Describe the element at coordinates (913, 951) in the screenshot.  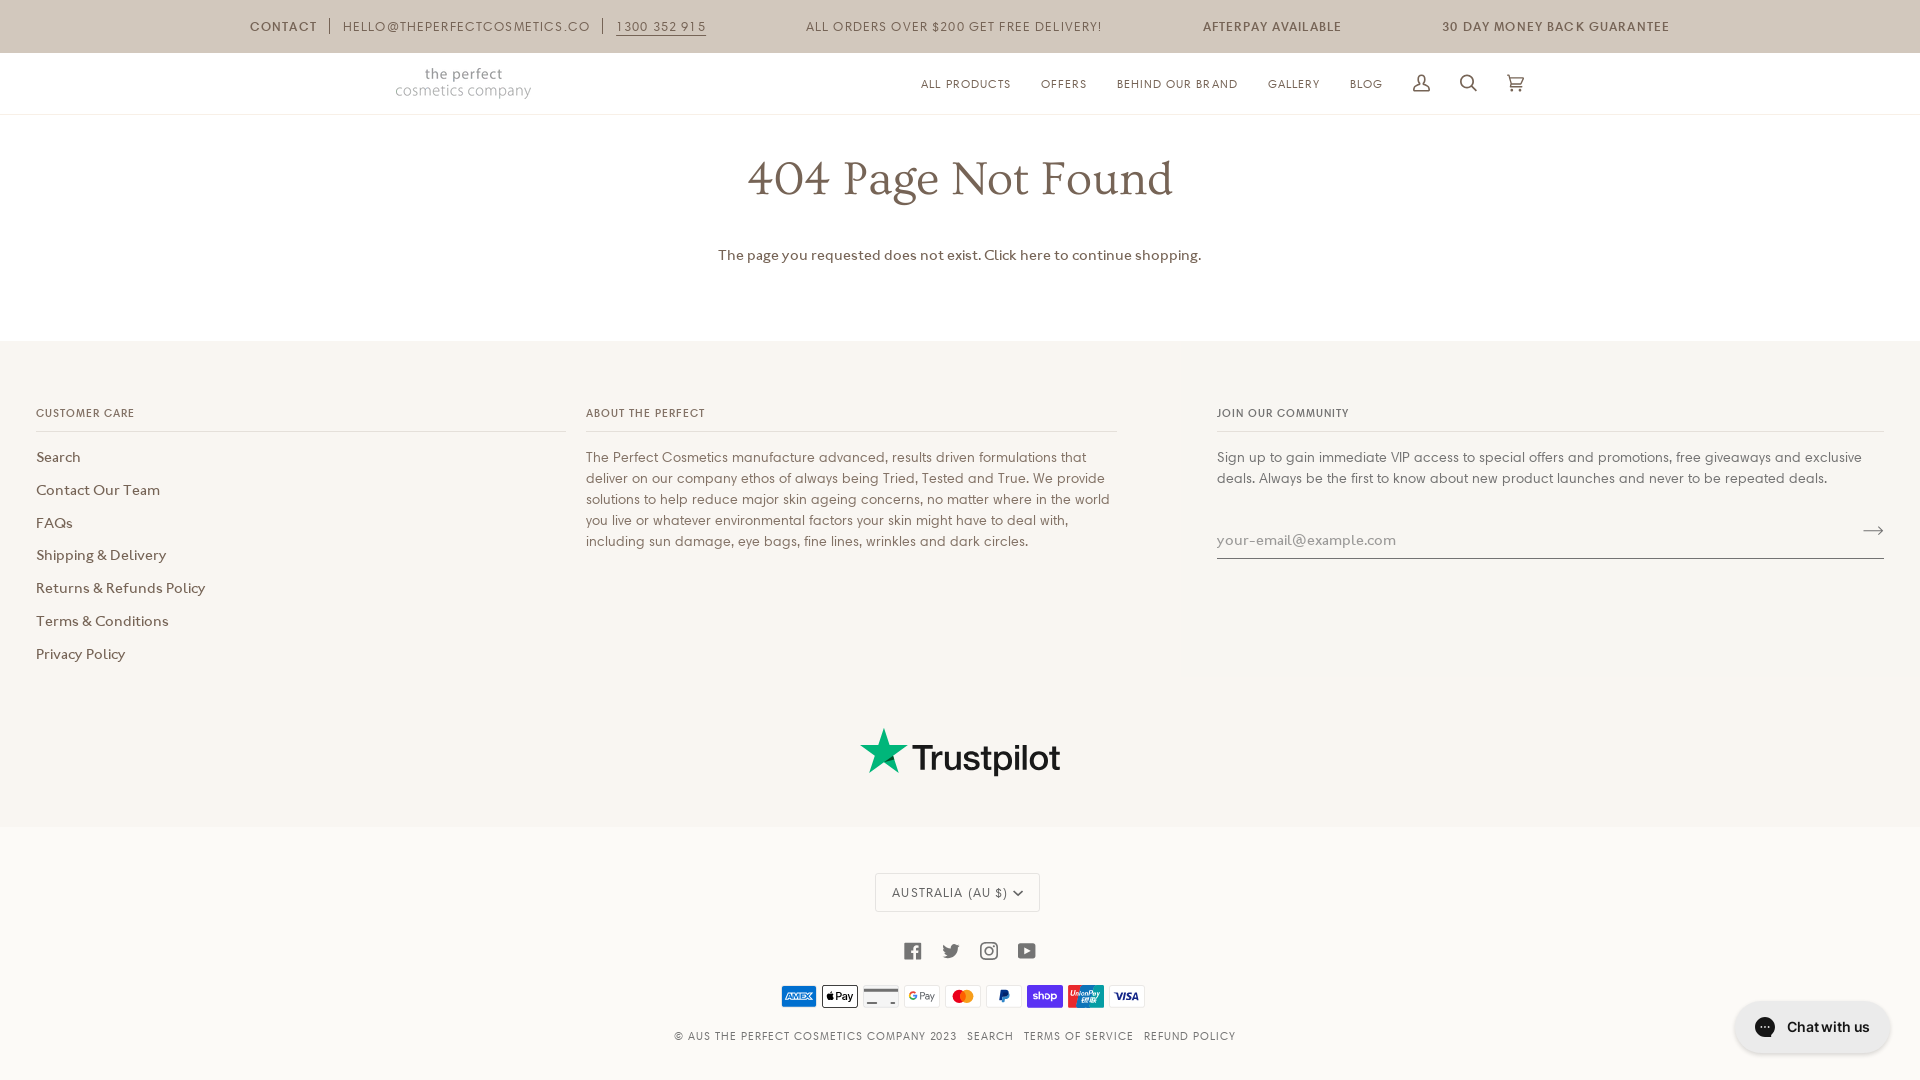
I see `FACEBOOK` at that location.